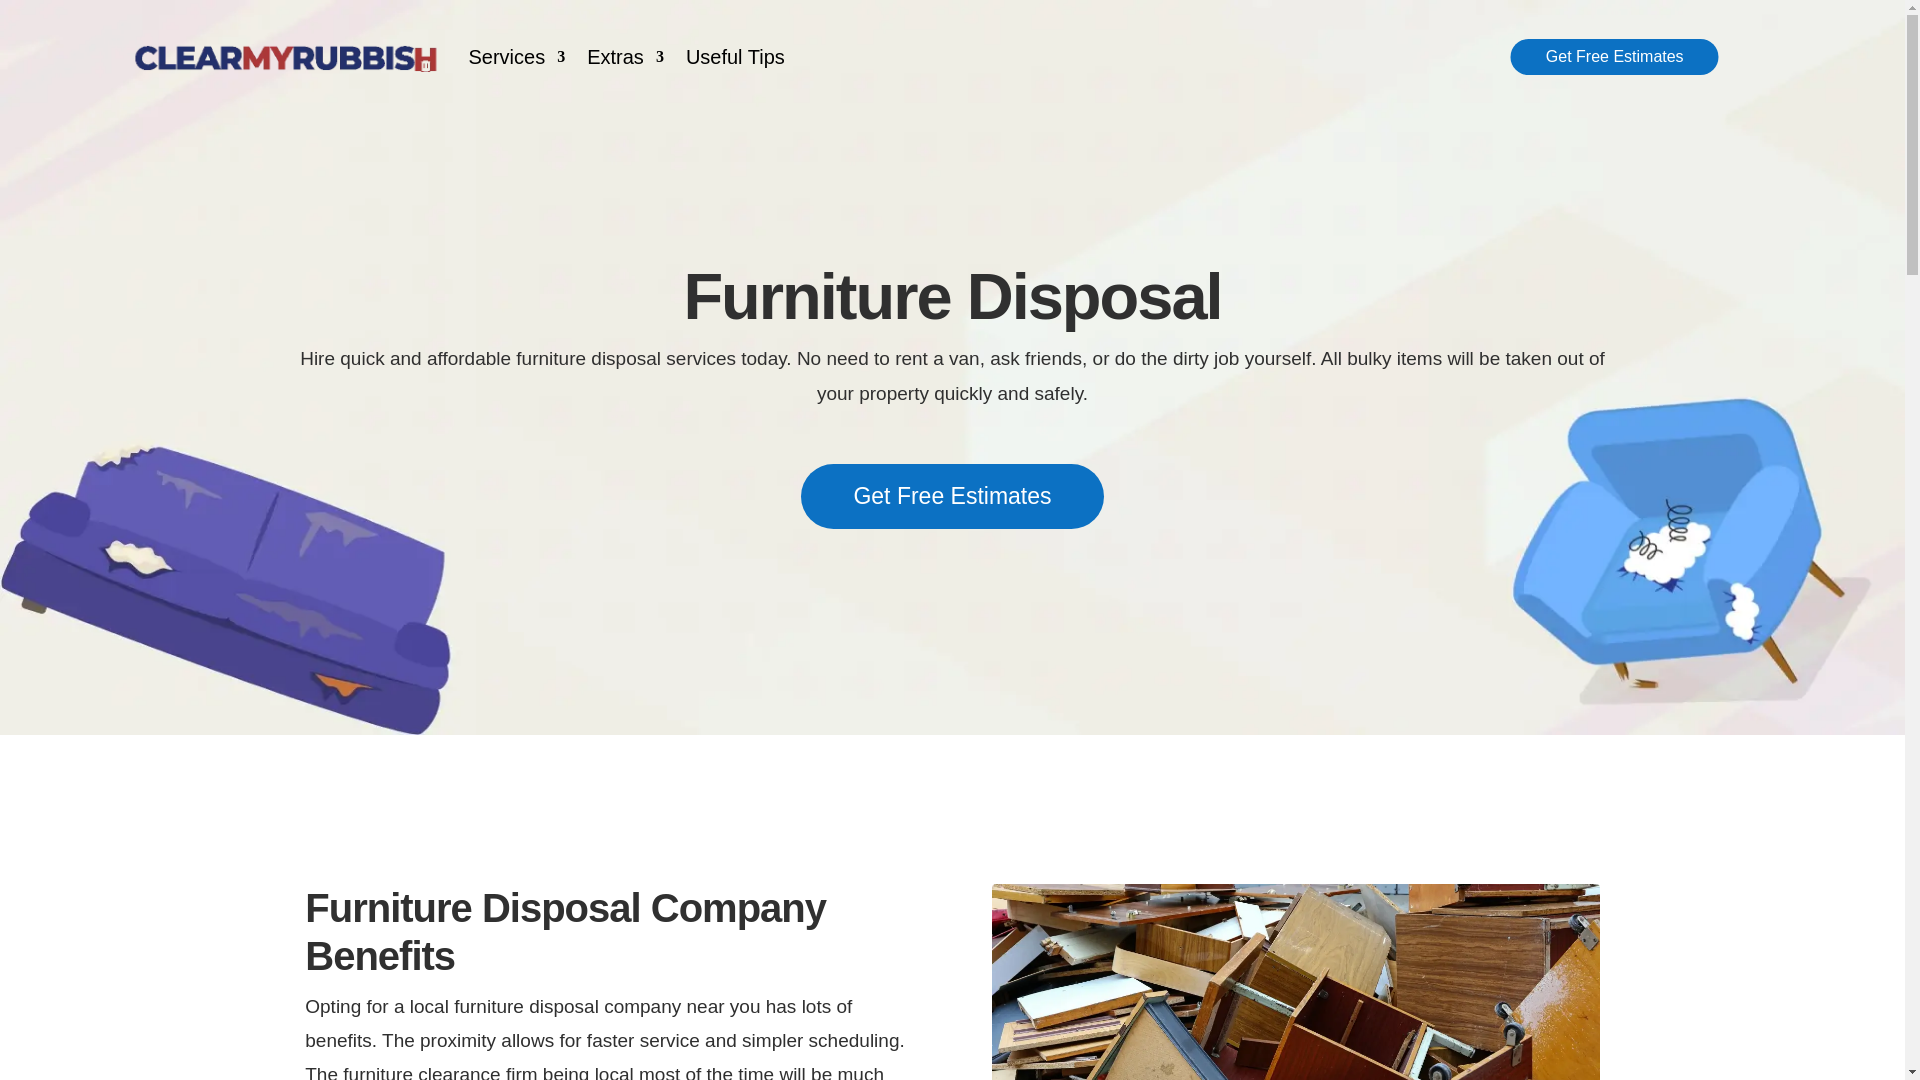 Image resolution: width=1920 pixels, height=1080 pixels. Describe the element at coordinates (1296, 982) in the screenshot. I see `Furniture disposal` at that location.